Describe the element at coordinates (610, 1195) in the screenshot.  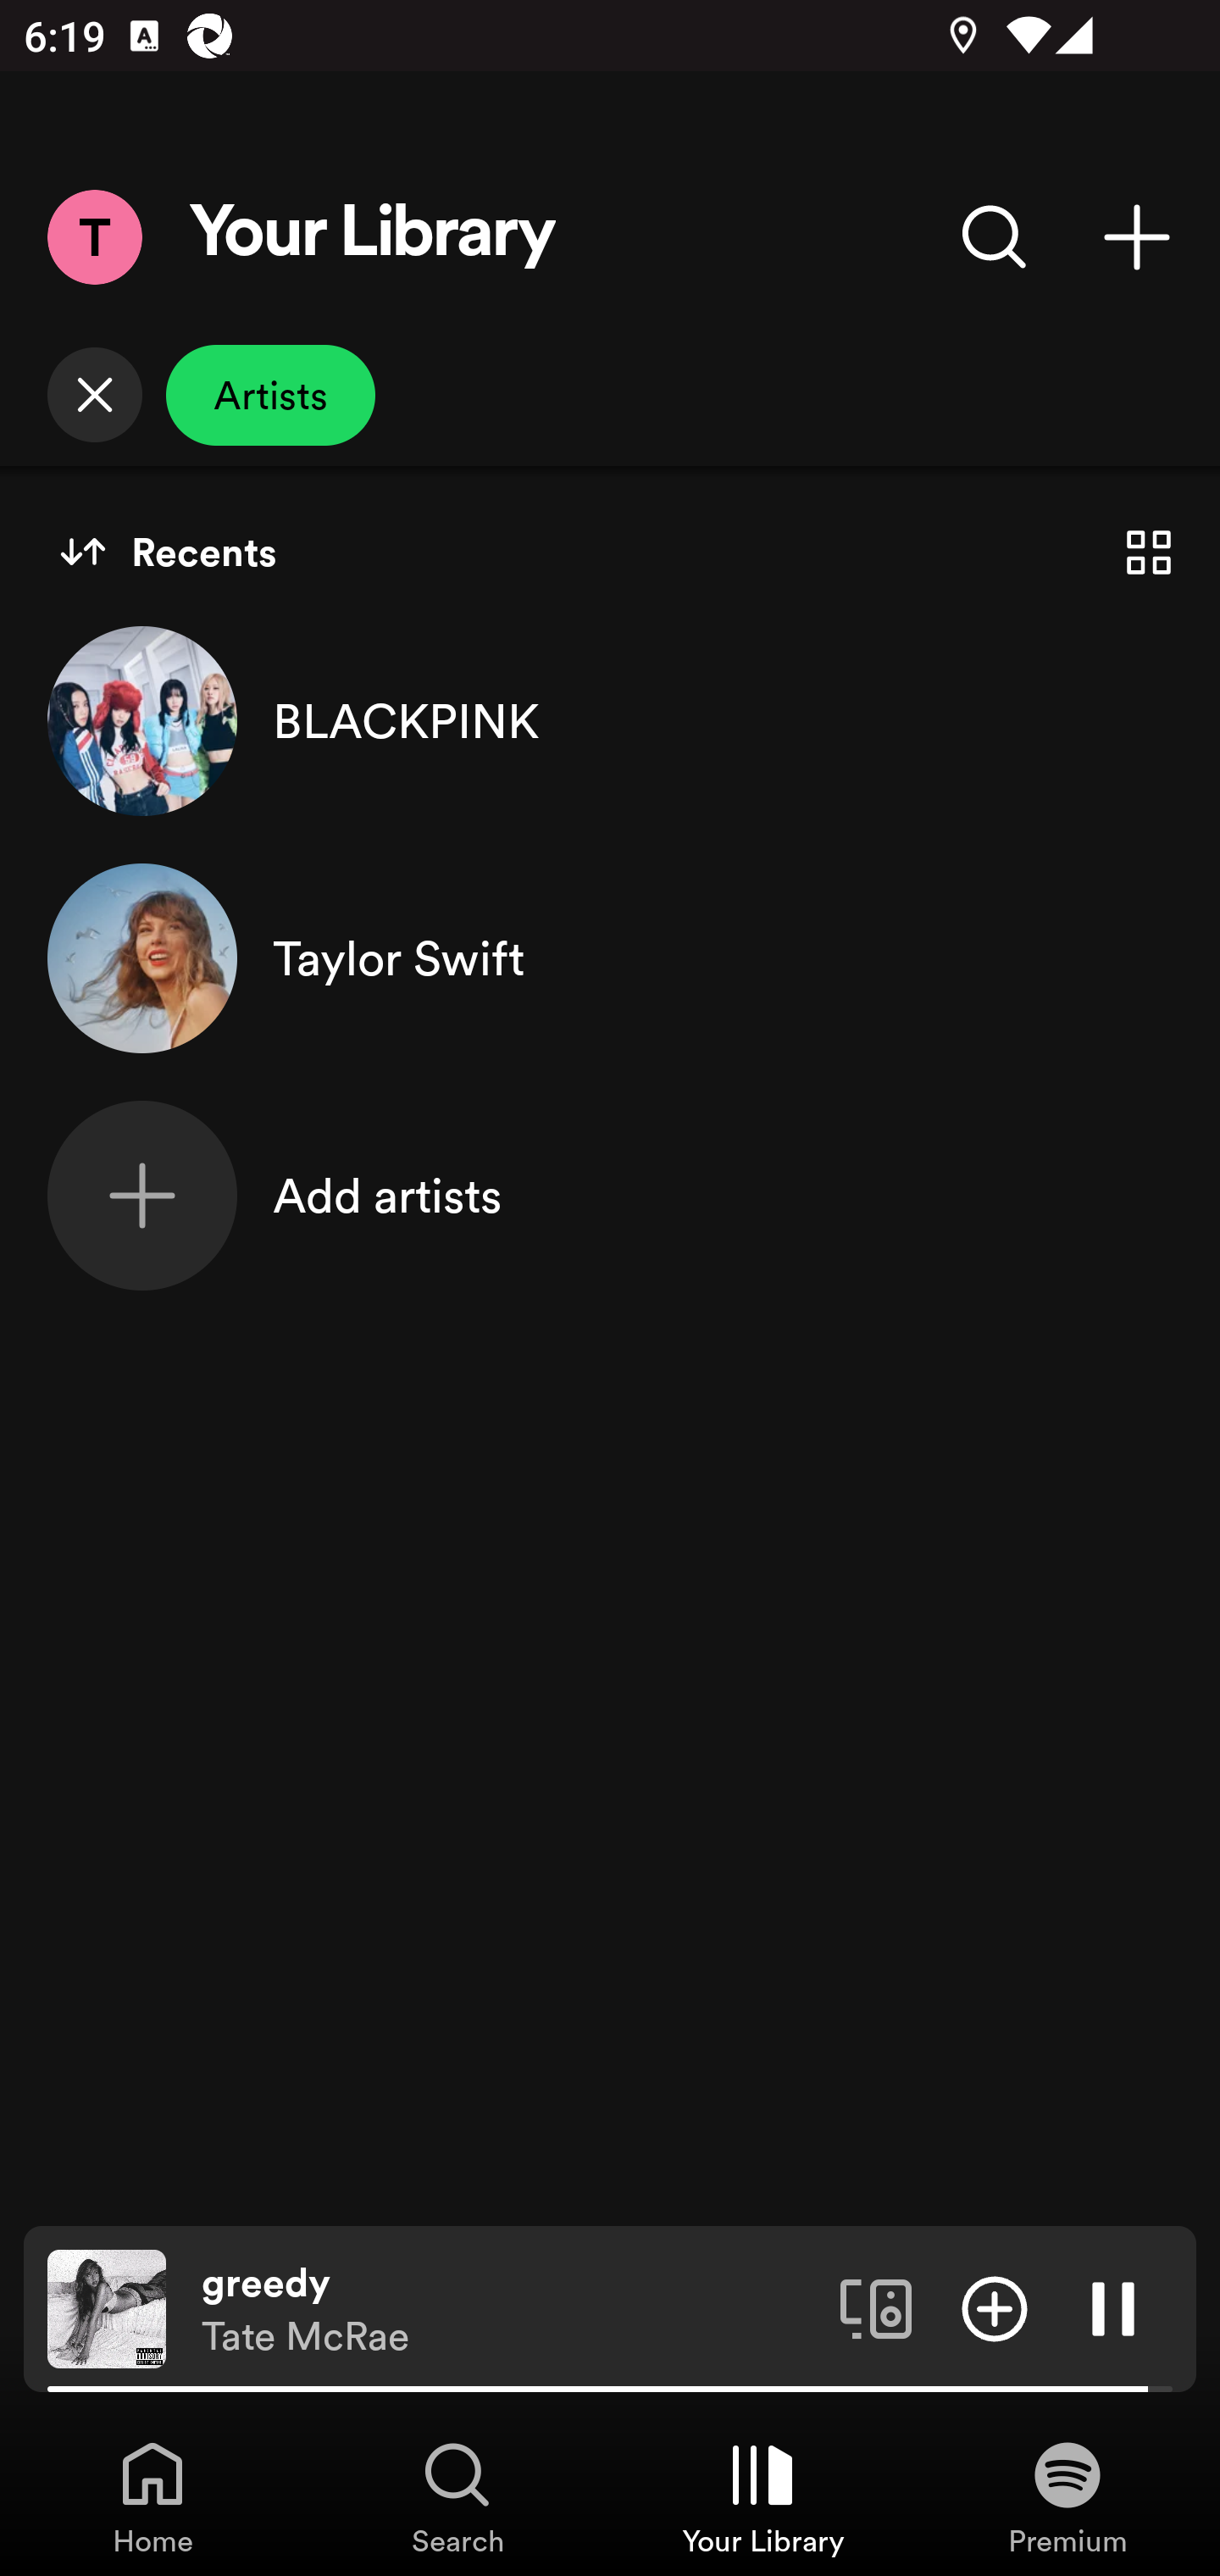
I see `Add artists,  Add artists` at that location.